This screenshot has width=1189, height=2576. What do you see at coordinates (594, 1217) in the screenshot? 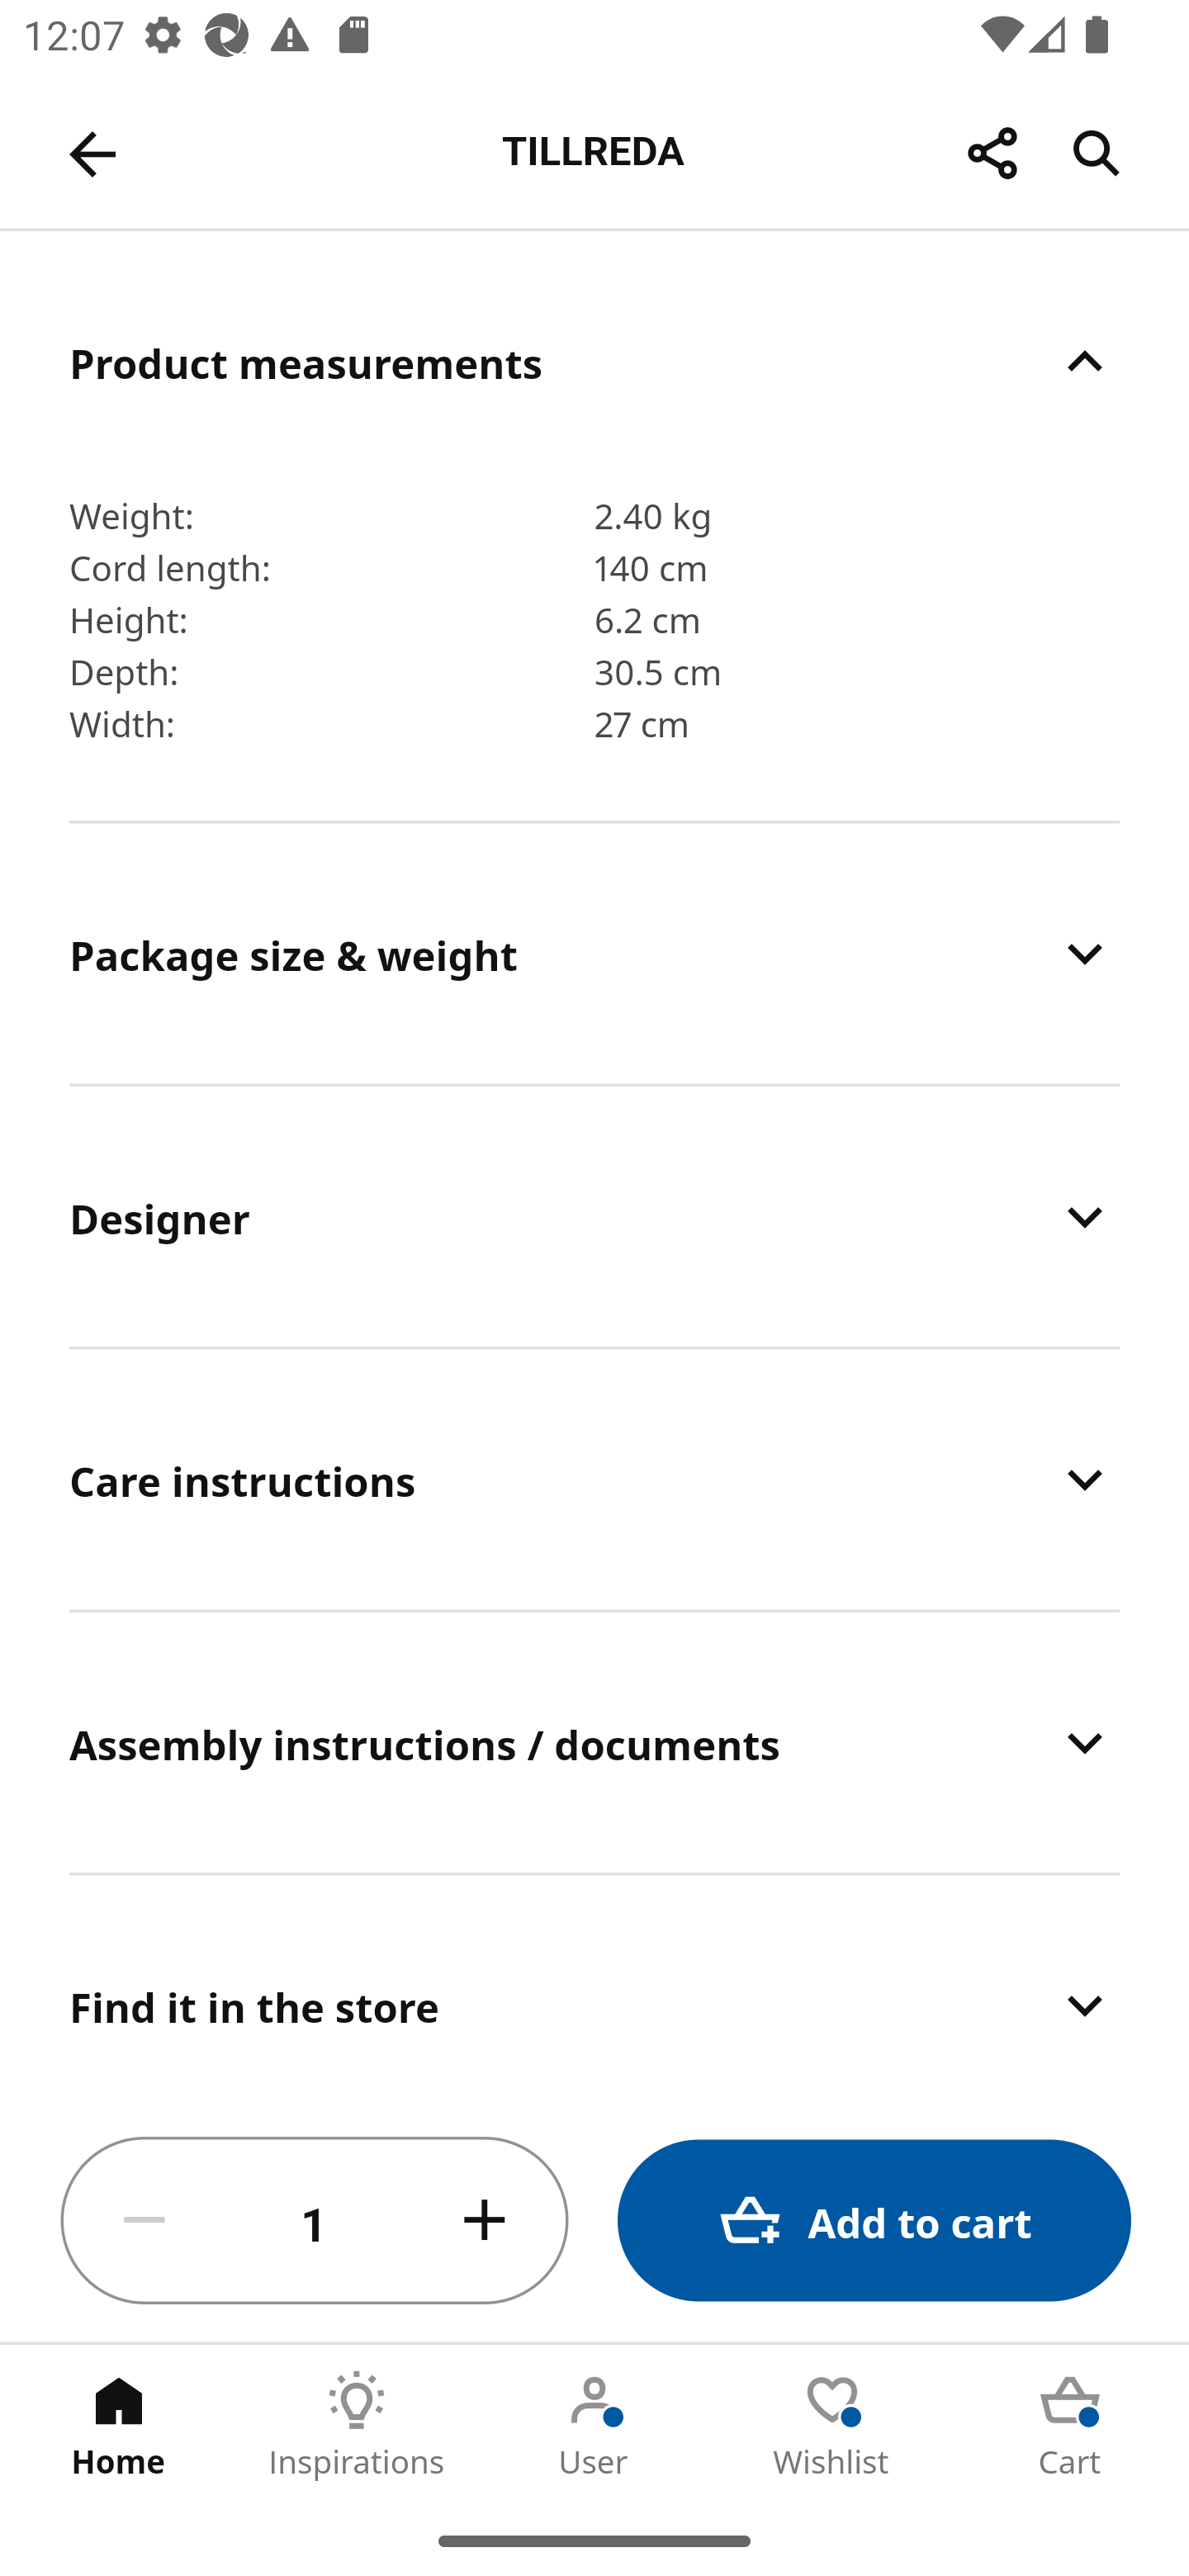
I see `Designer` at bounding box center [594, 1217].